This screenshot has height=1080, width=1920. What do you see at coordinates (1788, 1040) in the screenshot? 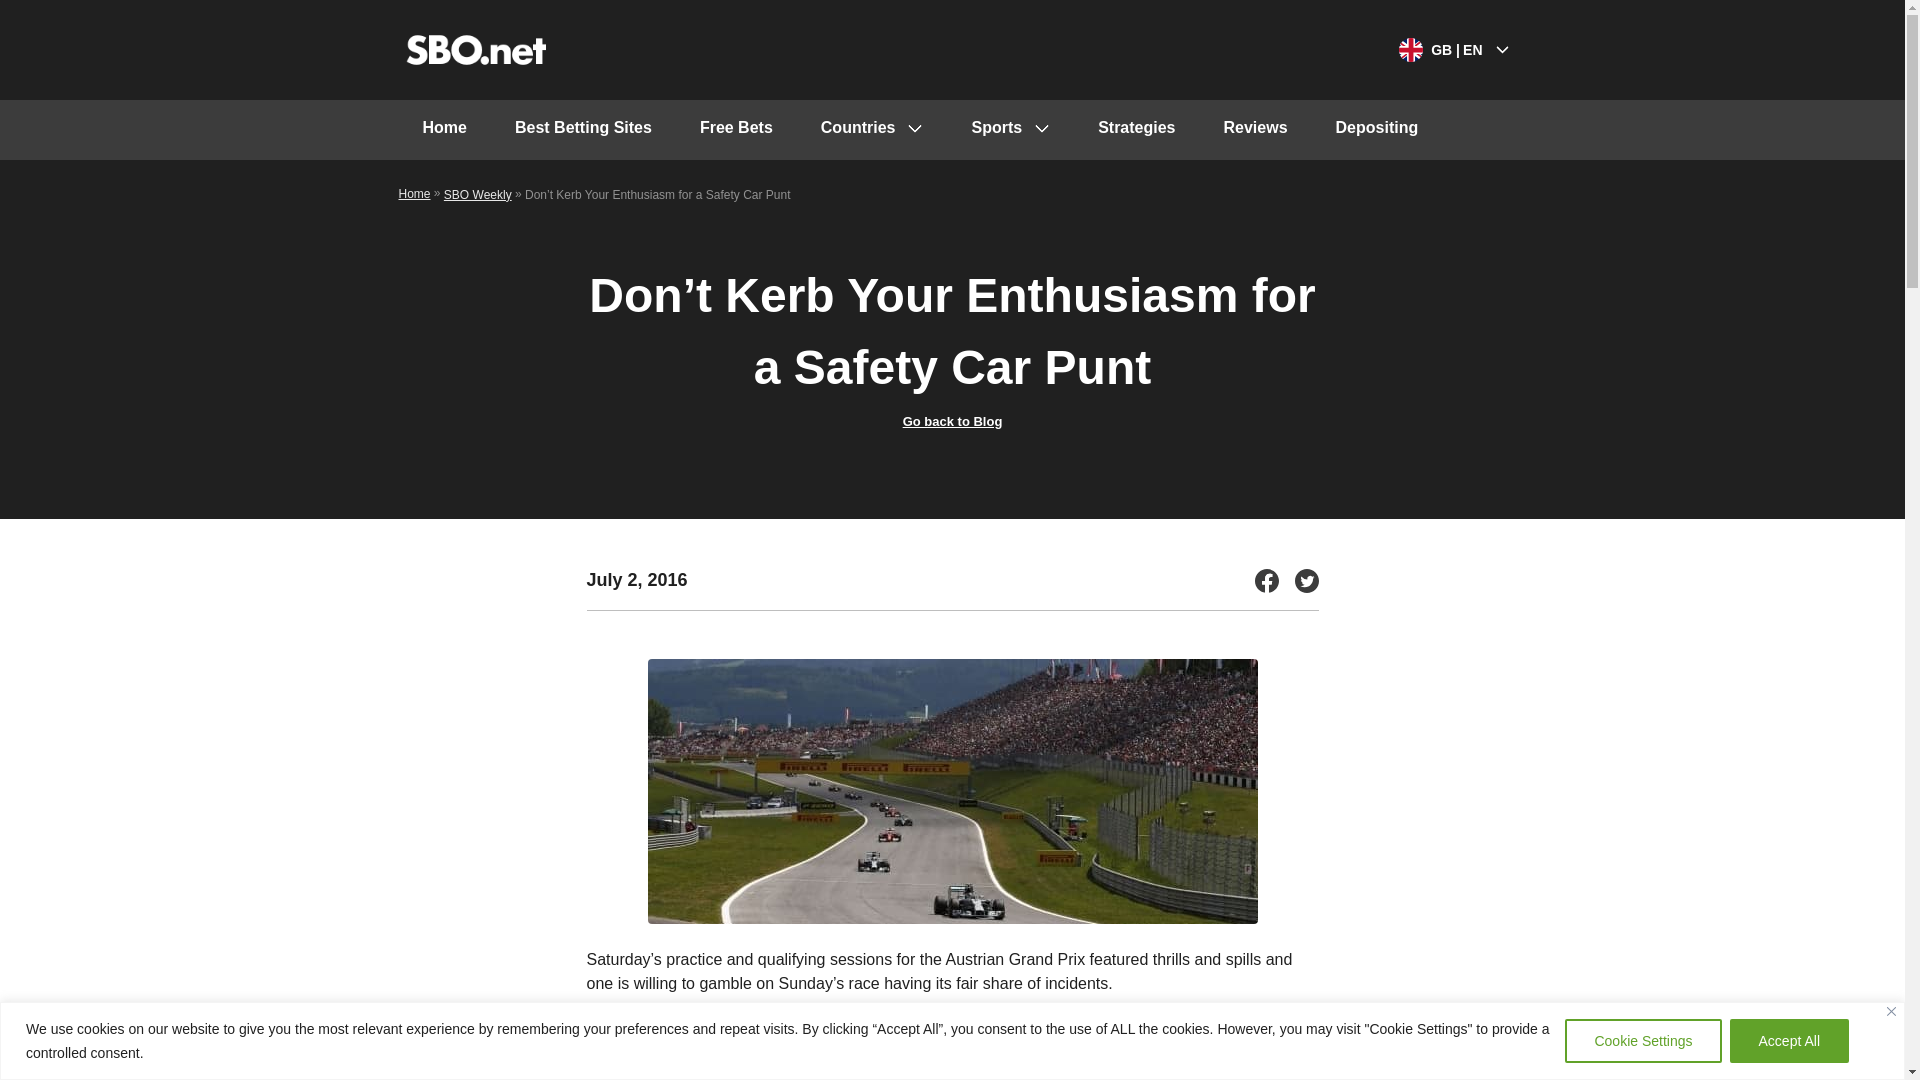
I see `Accept All` at bounding box center [1788, 1040].